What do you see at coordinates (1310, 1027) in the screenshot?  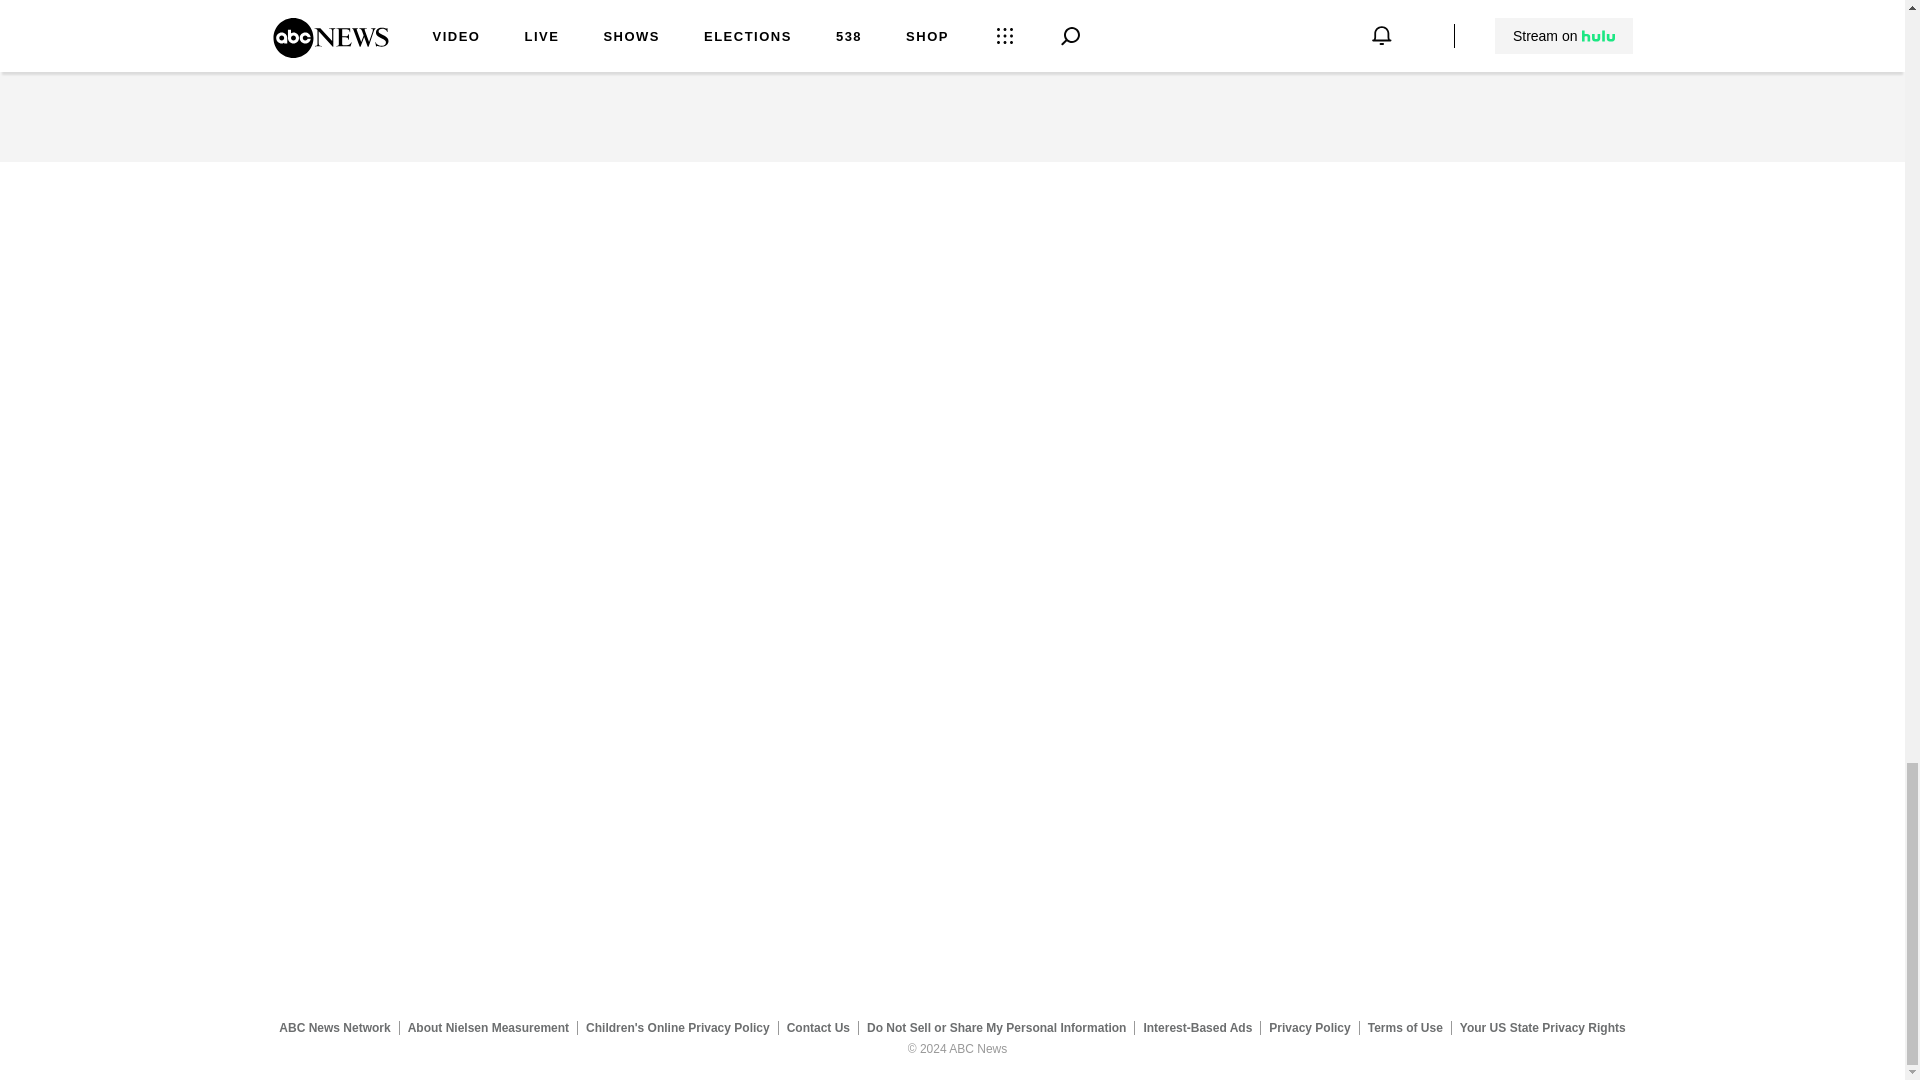 I see `Privacy Policy` at bounding box center [1310, 1027].